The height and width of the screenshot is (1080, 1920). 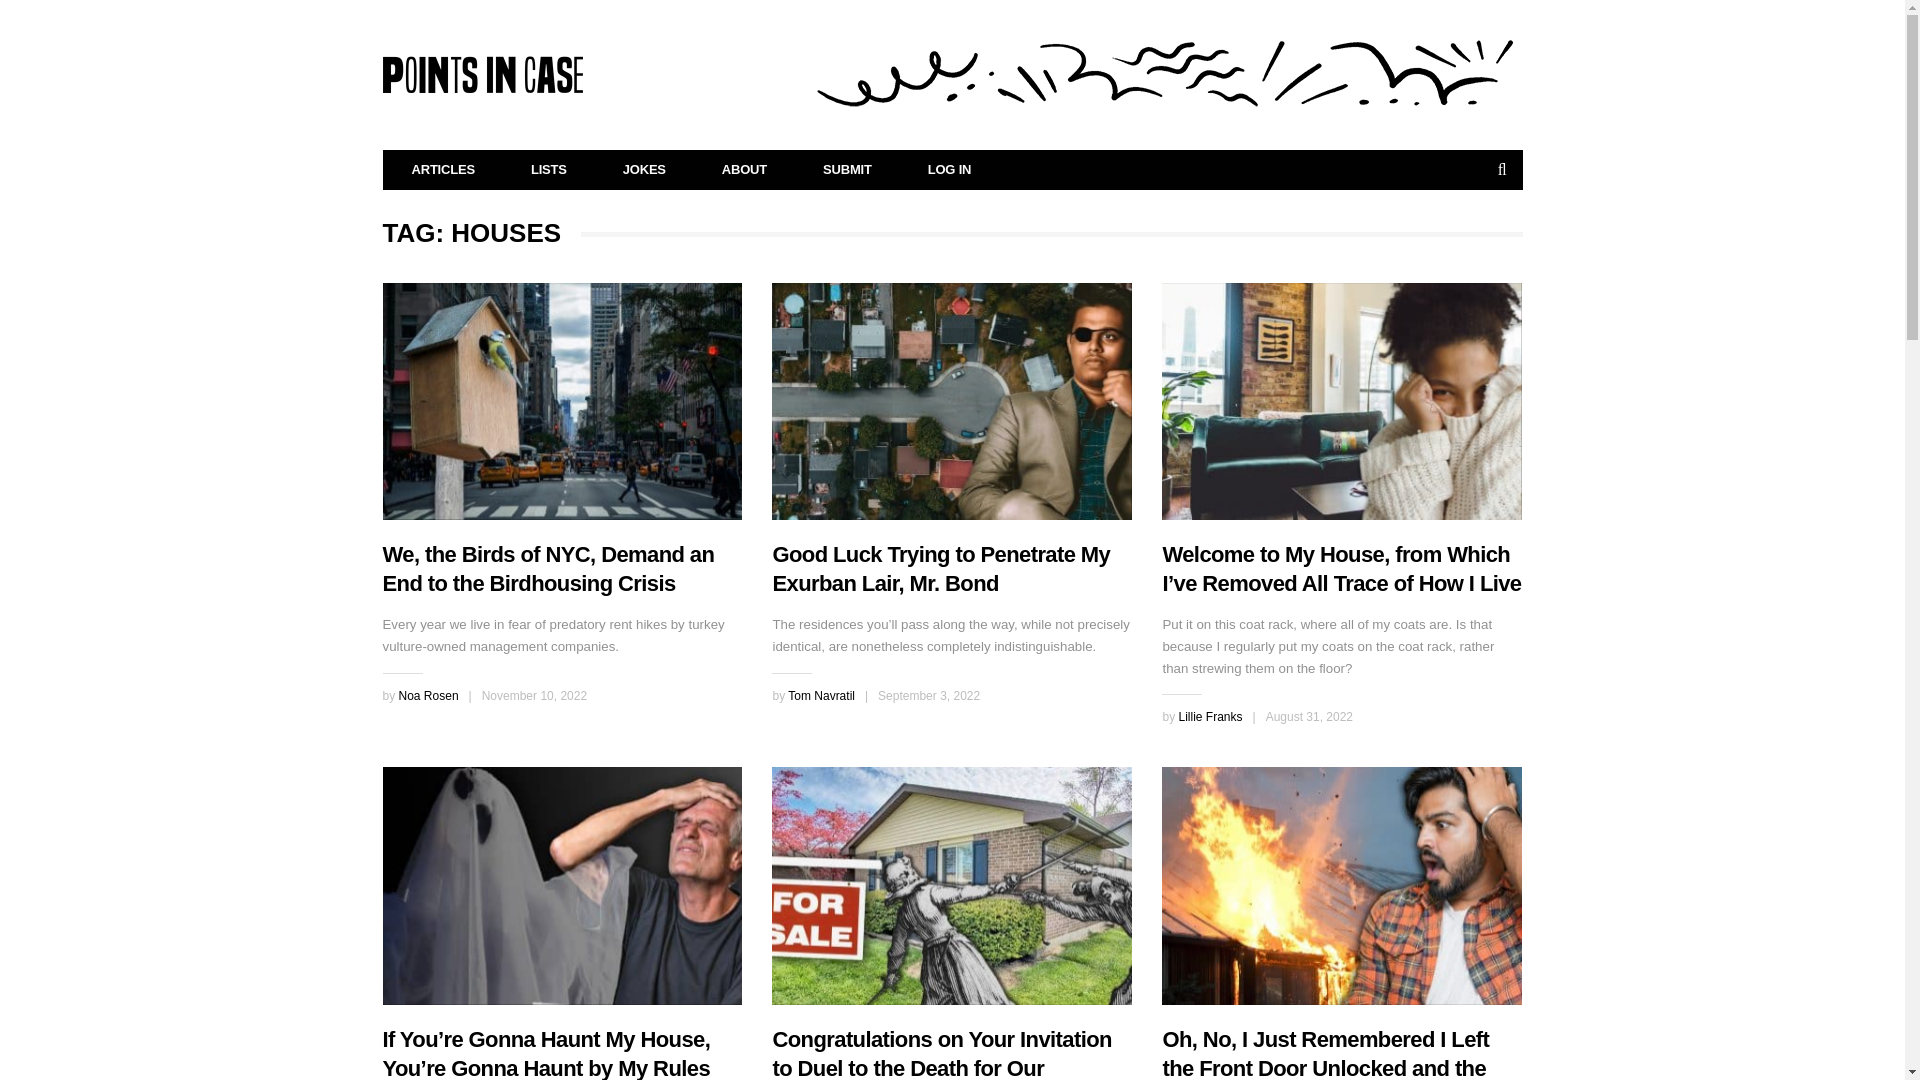 What do you see at coordinates (444, 170) in the screenshot?
I see `ARTICLES` at bounding box center [444, 170].